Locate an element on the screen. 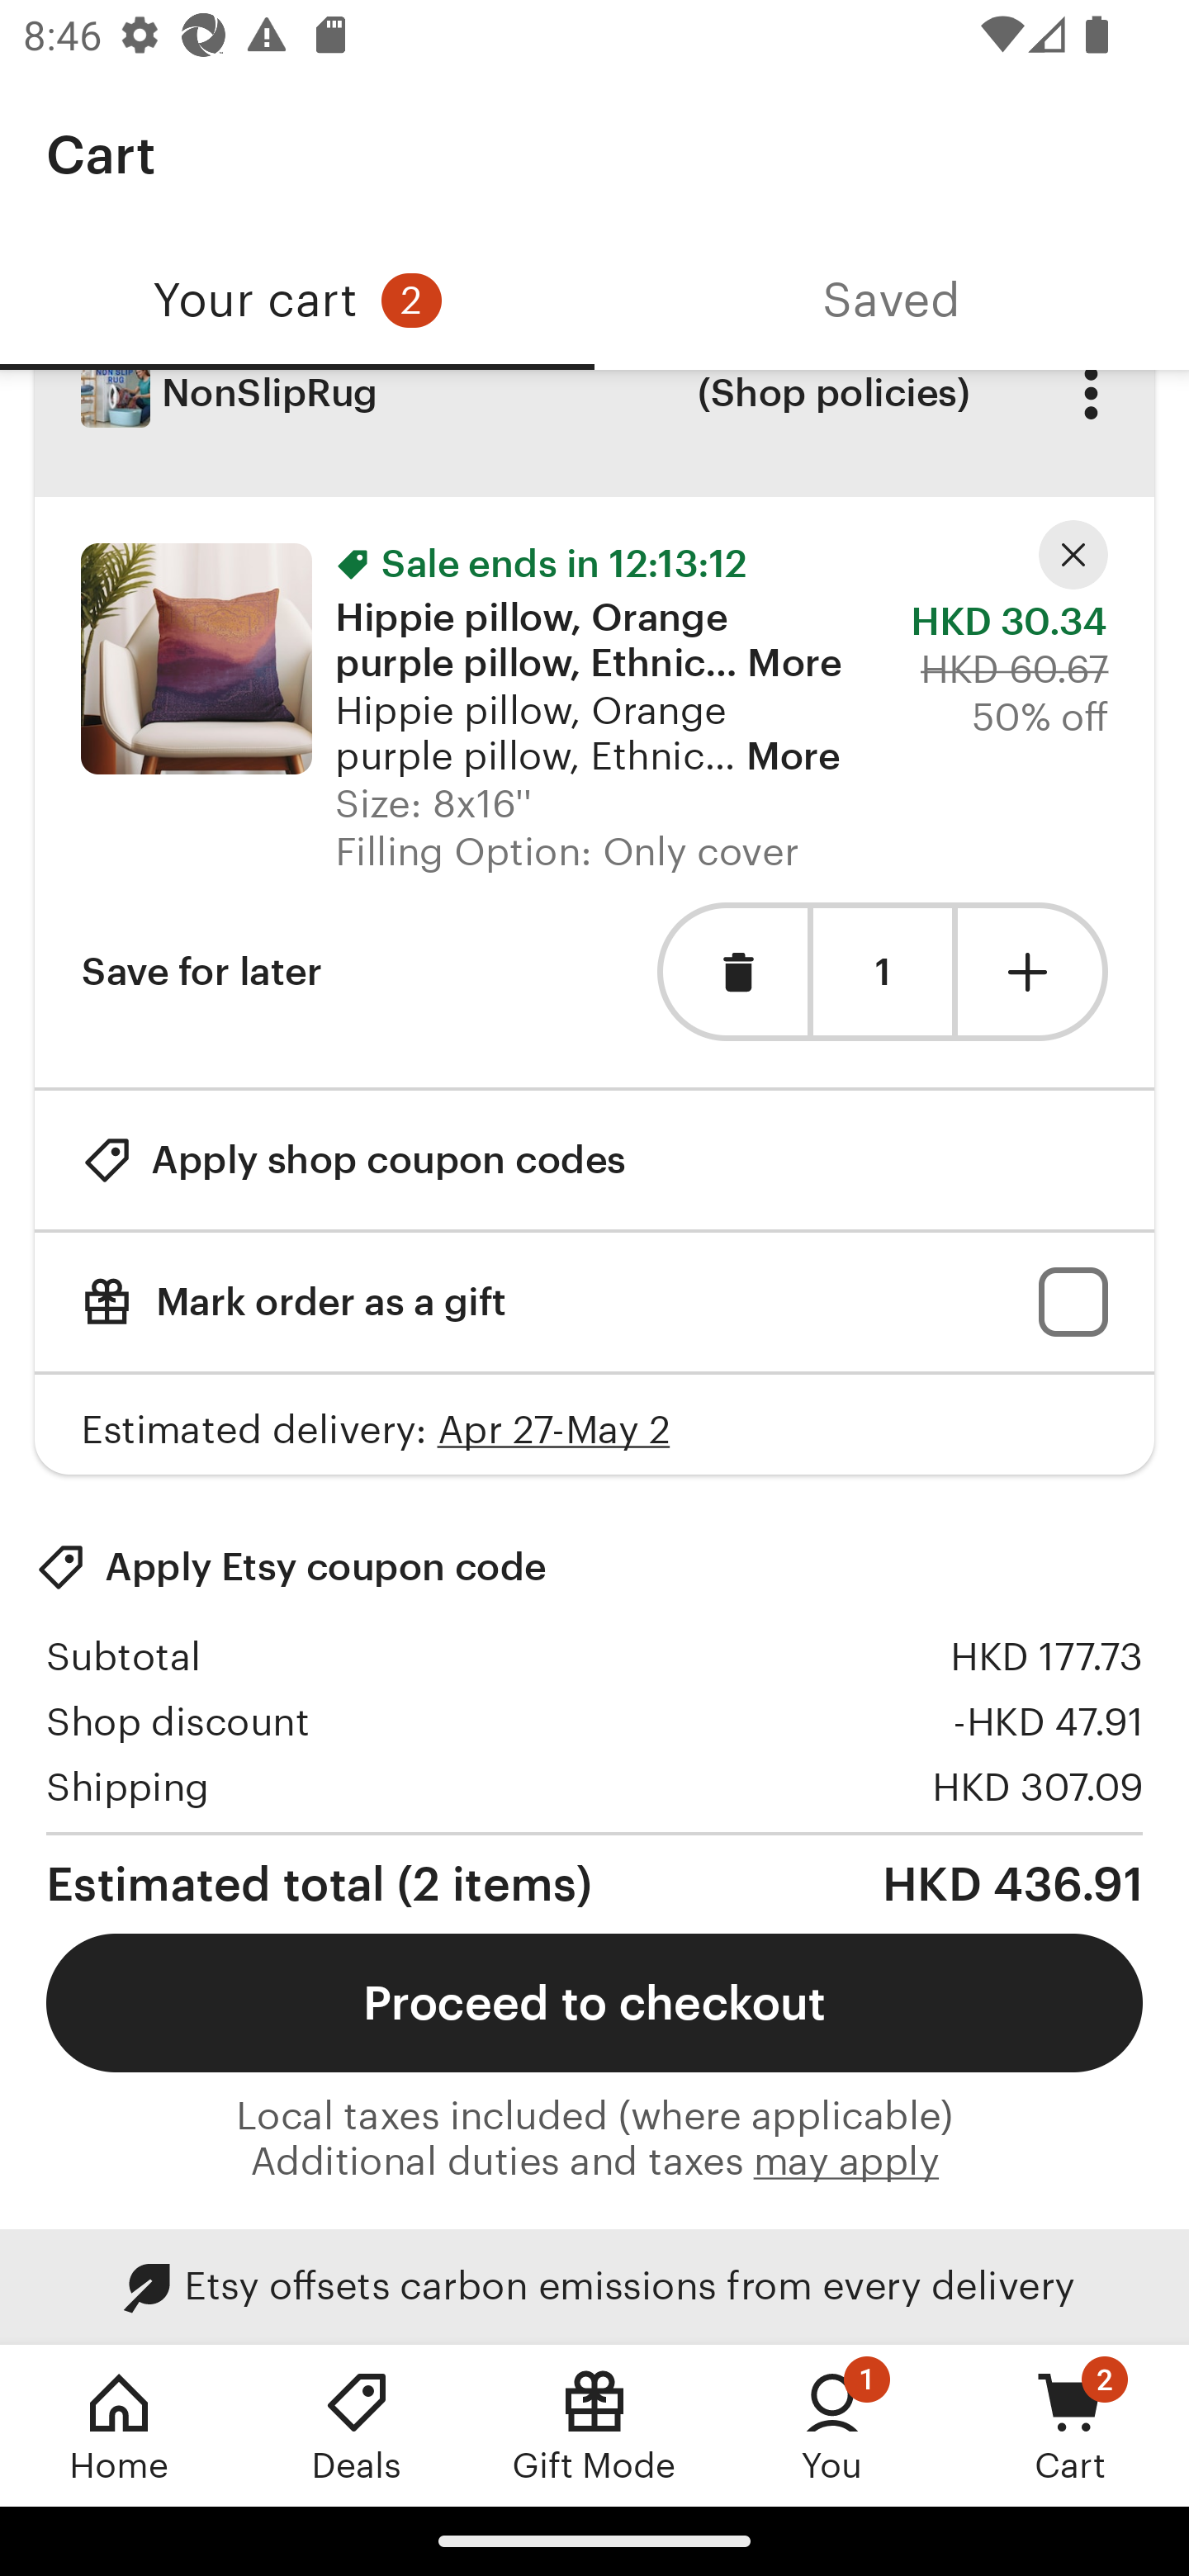 Image resolution: width=1189 pixels, height=2576 pixels. Apply Etsy coupon code is located at coordinates (291, 1565).